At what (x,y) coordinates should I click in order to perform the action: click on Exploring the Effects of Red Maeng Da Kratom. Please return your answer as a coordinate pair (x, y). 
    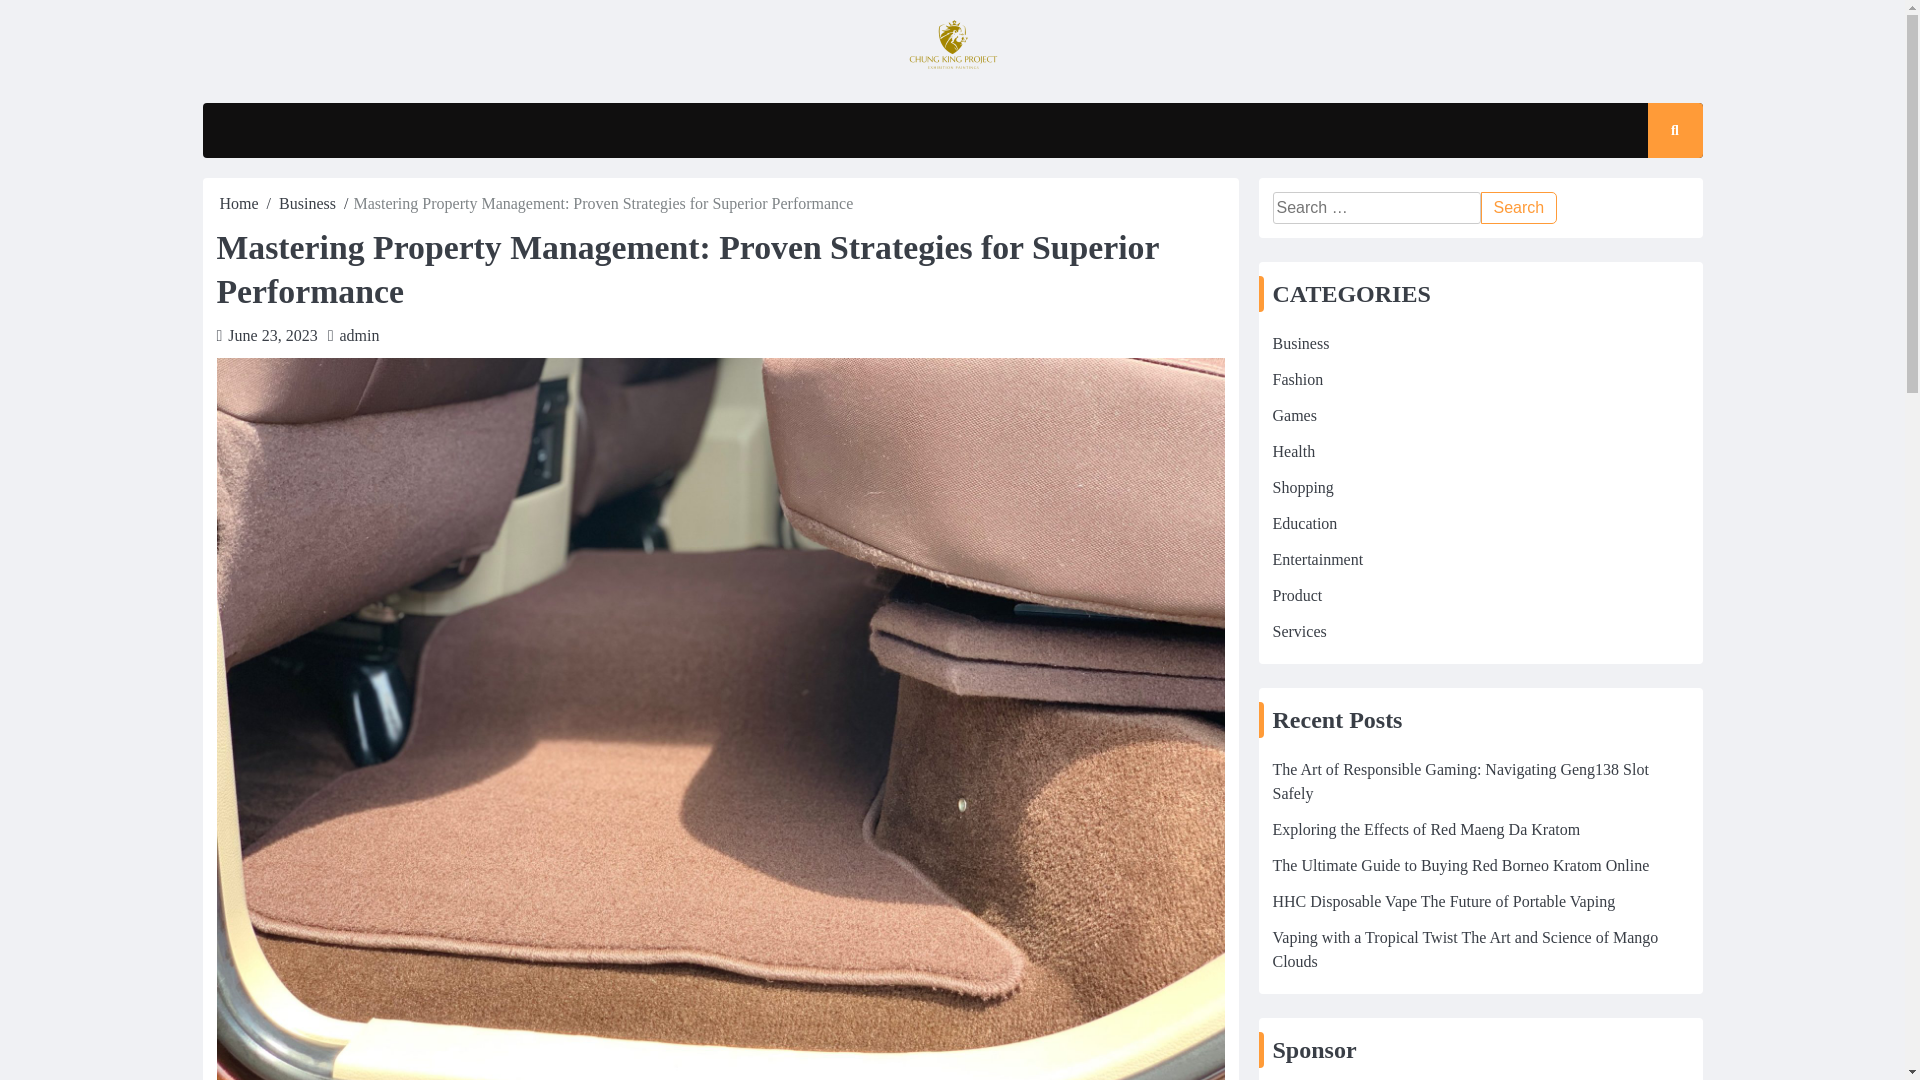
    Looking at the image, I should click on (1426, 829).